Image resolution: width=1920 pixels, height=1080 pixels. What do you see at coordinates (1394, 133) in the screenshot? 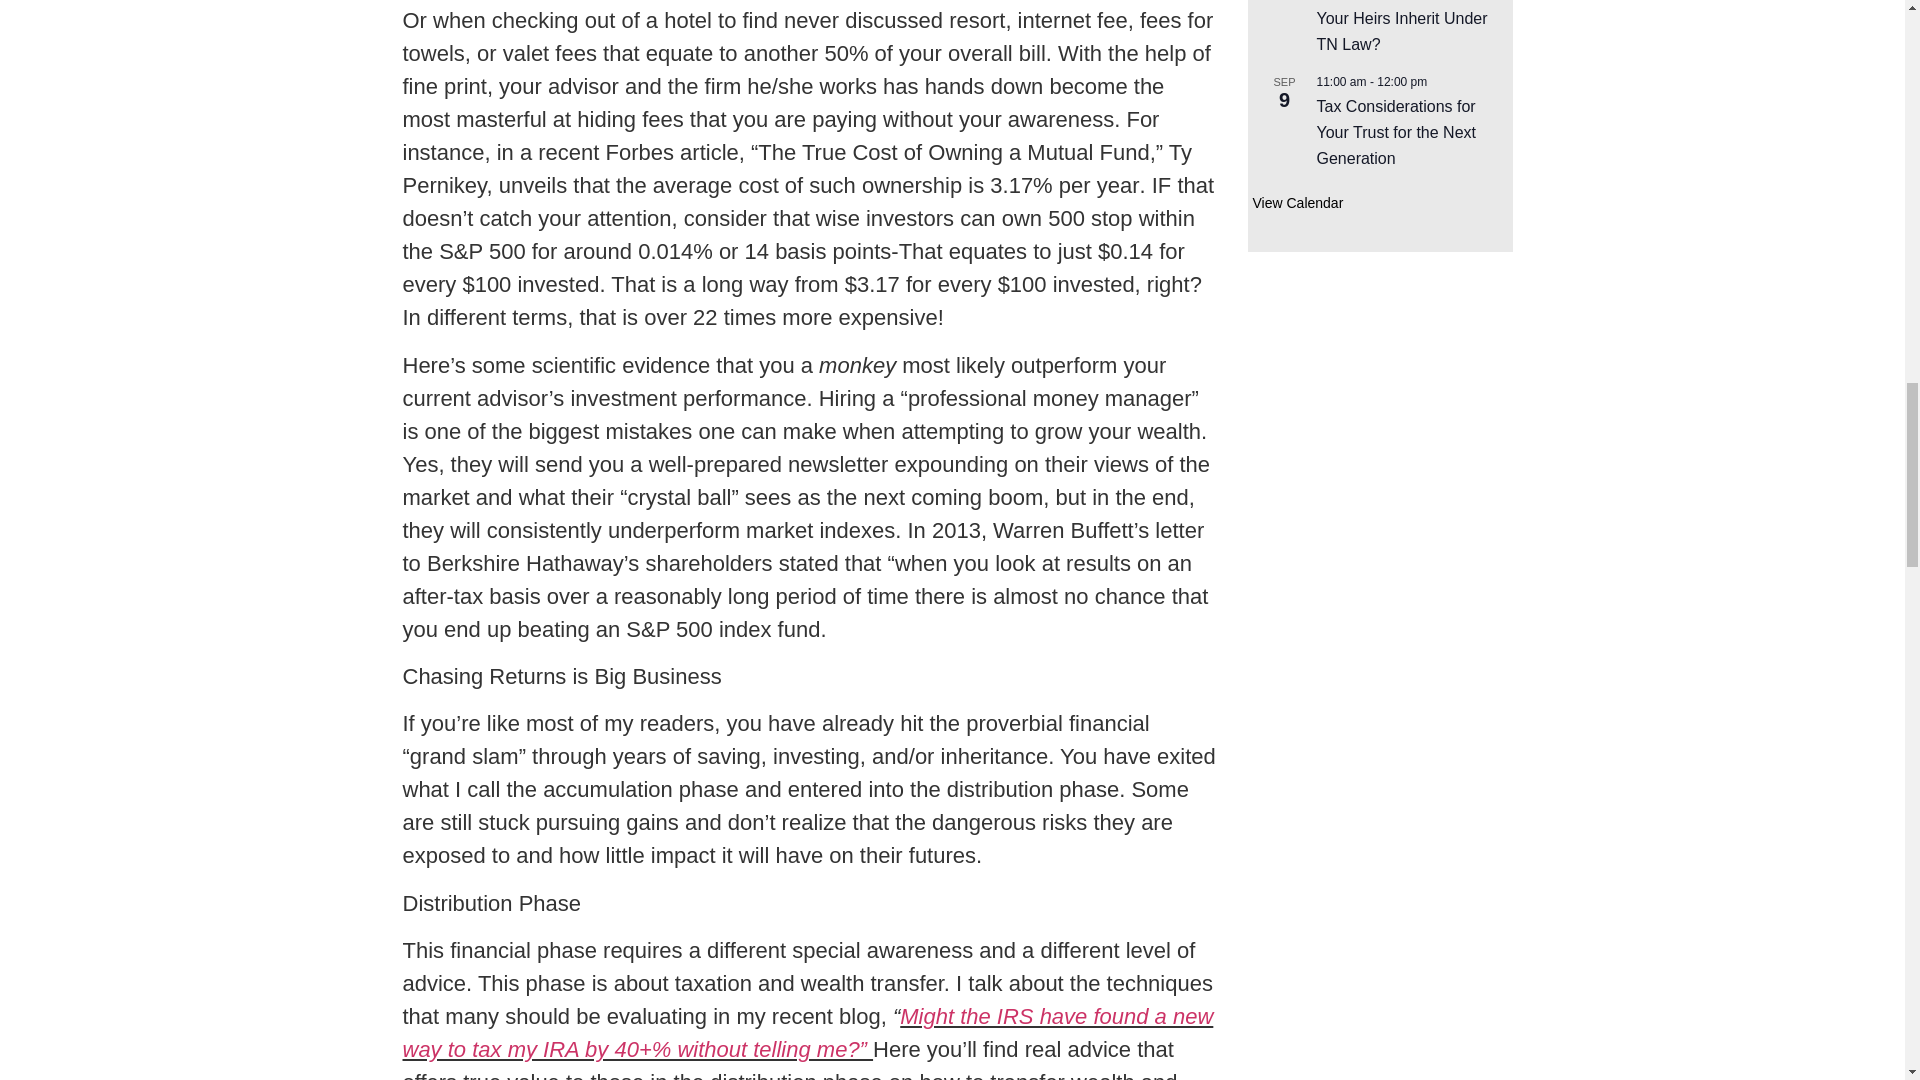
I see `Tax Considerations for Your Trust for the Next Generation` at bounding box center [1394, 133].